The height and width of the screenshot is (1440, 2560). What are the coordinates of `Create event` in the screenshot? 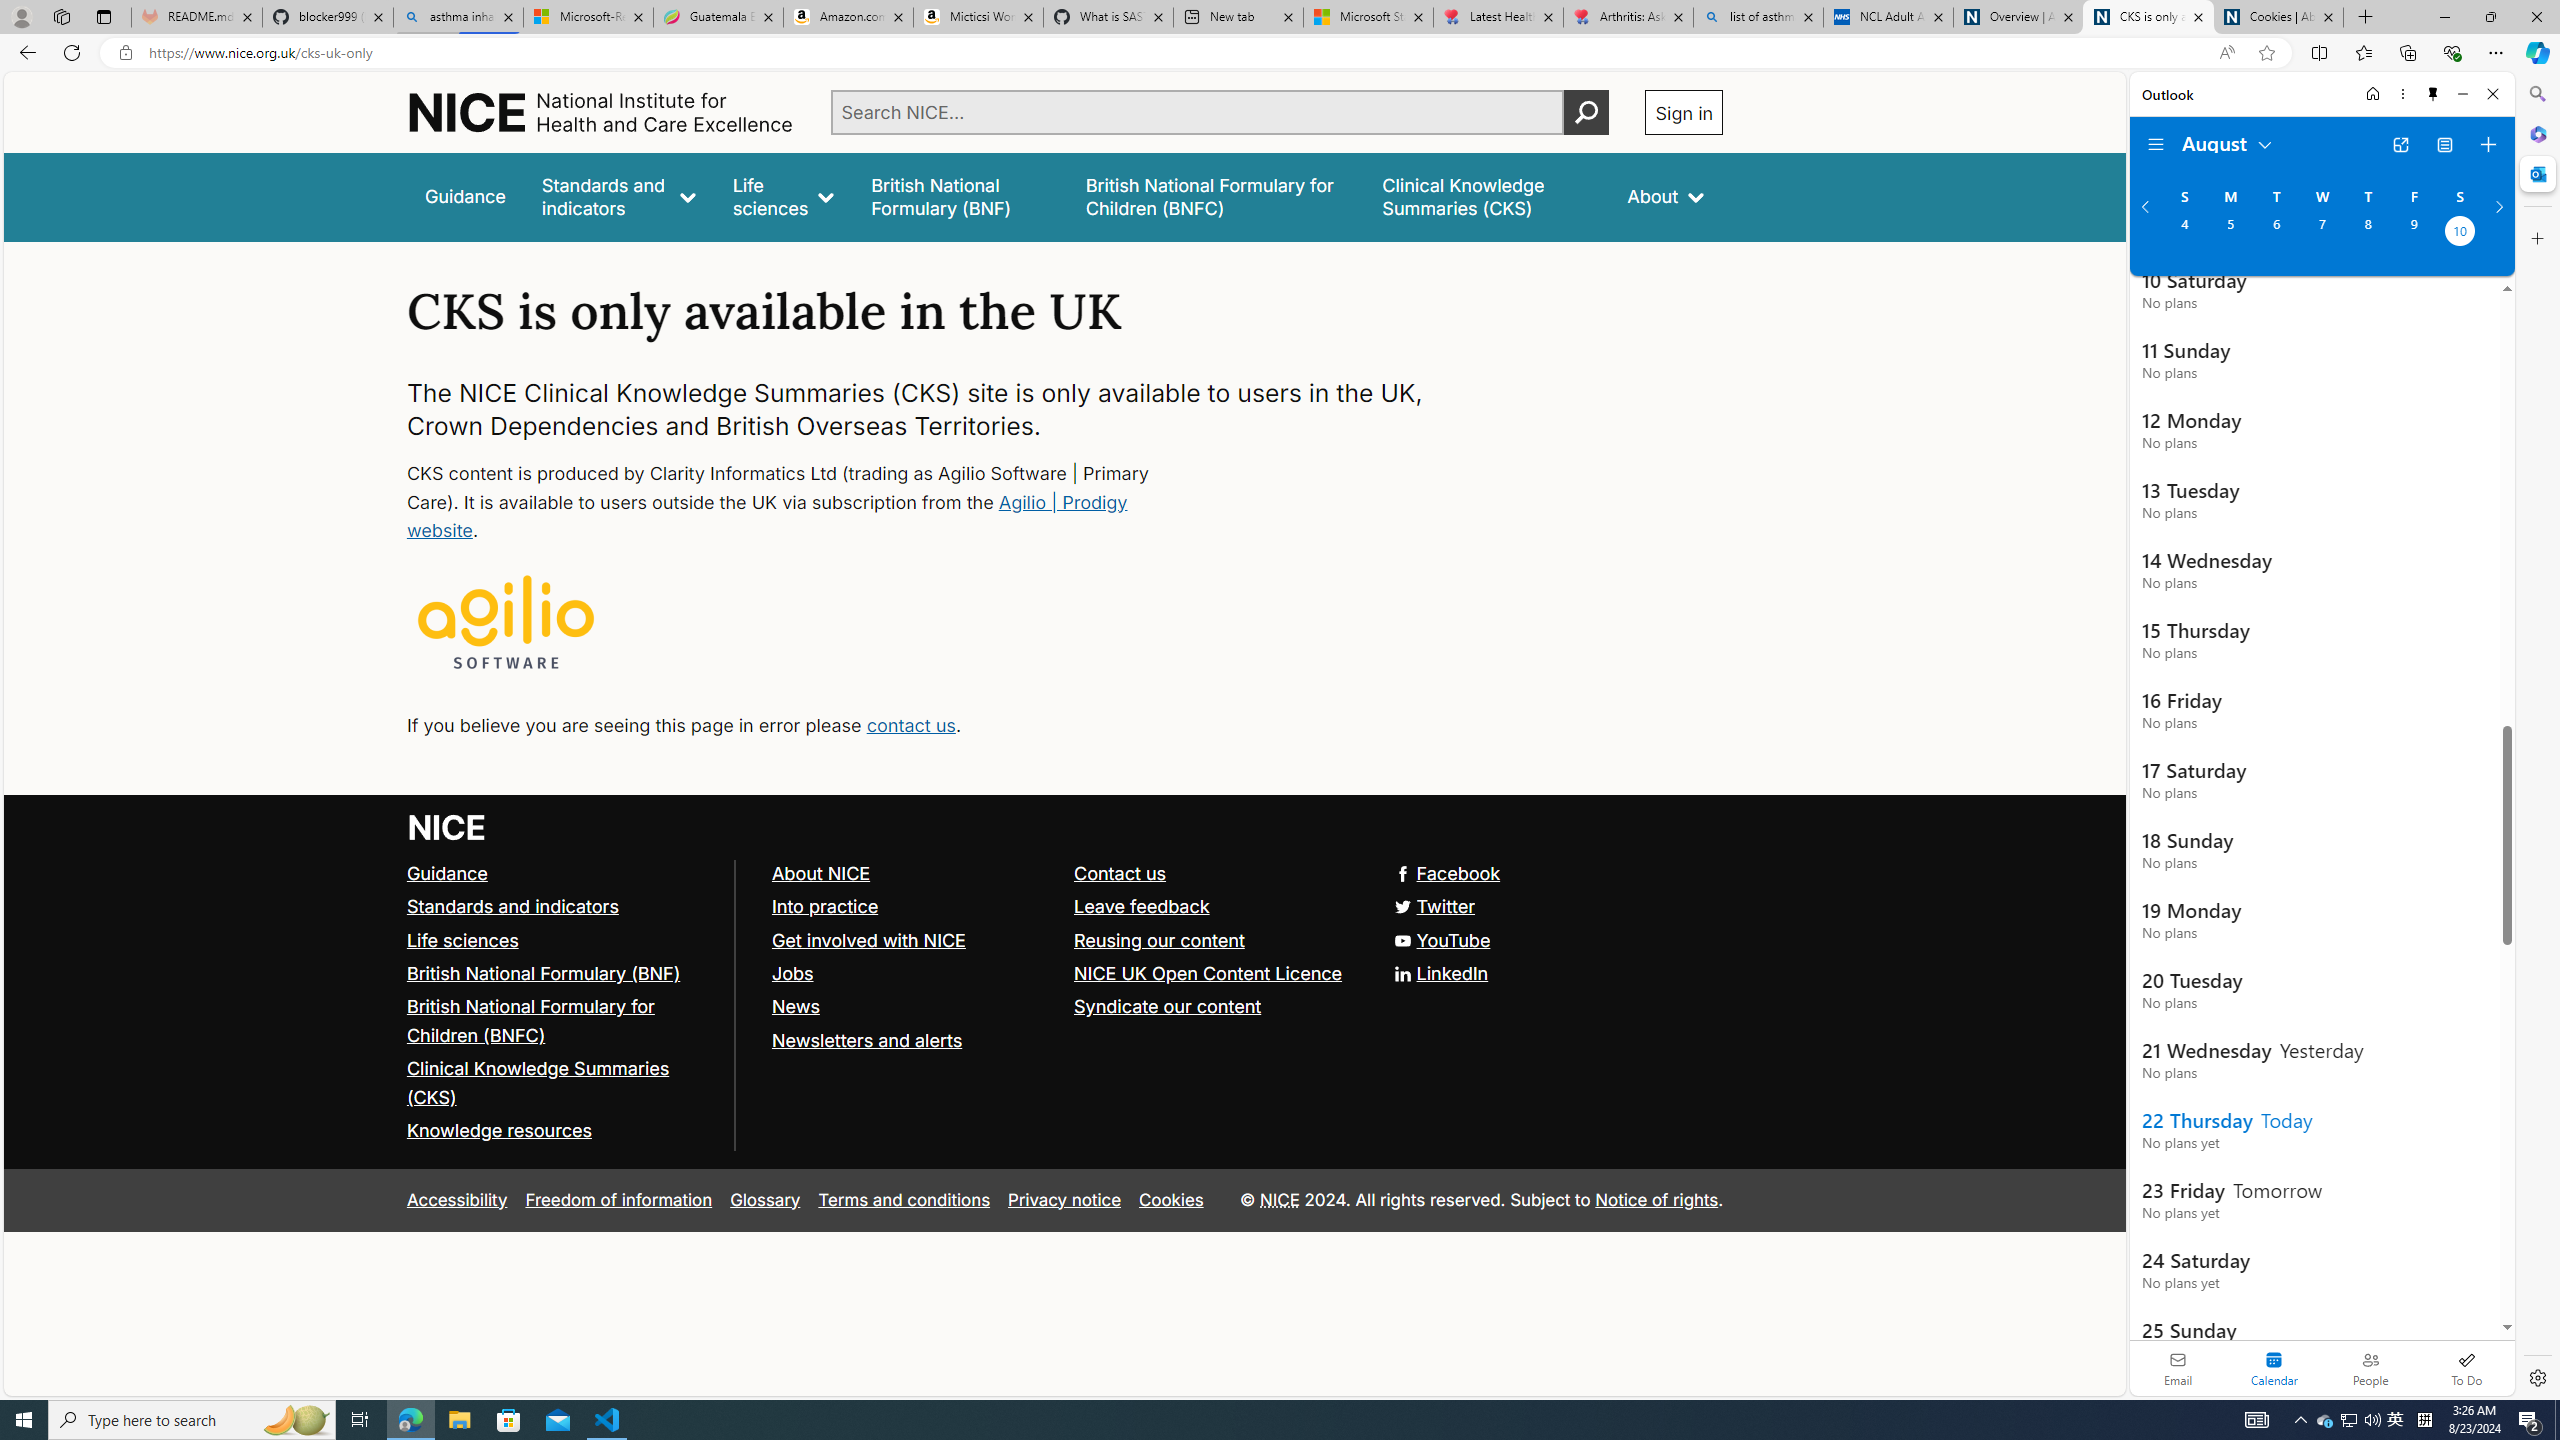 It's located at (2488, 145).